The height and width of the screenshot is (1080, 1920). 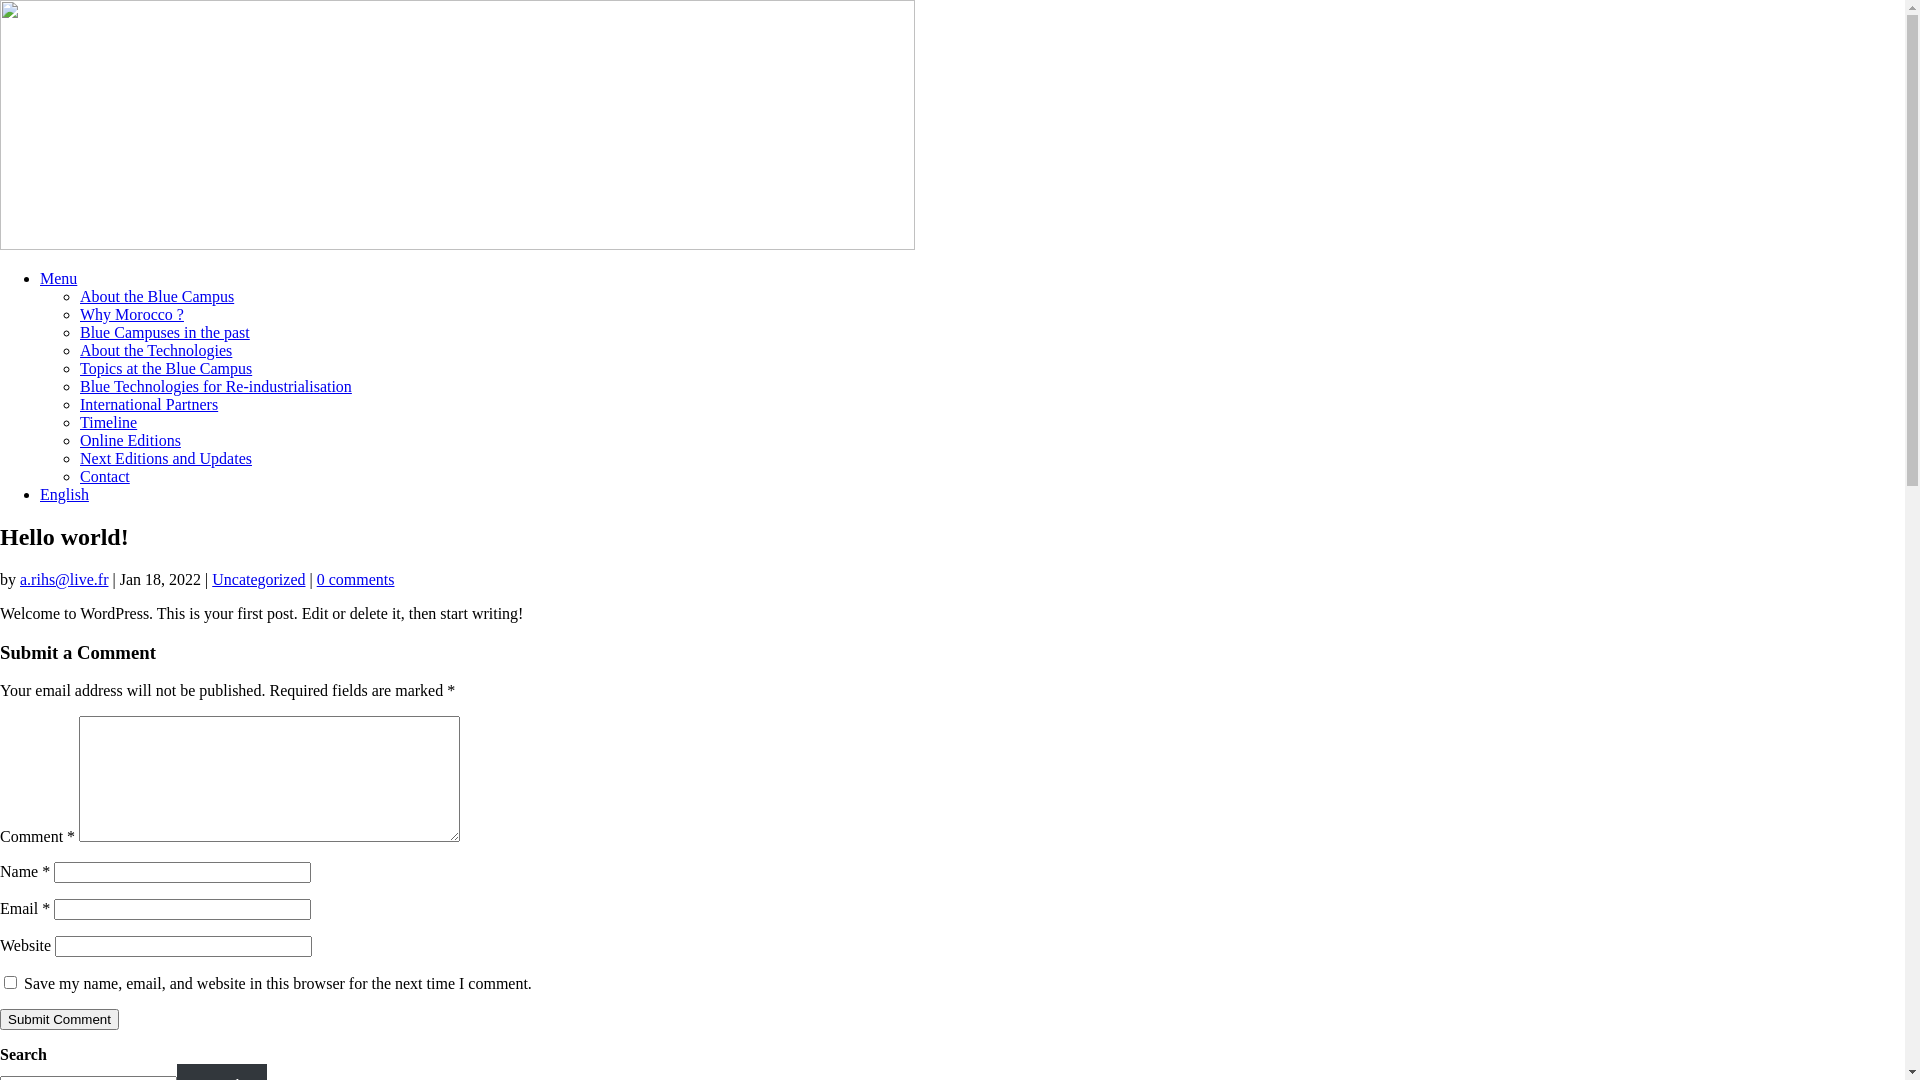 What do you see at coordinates (64, 580) in the screenshot?
I see `a.rihs@live.fr` at bounding box center [64, 580].